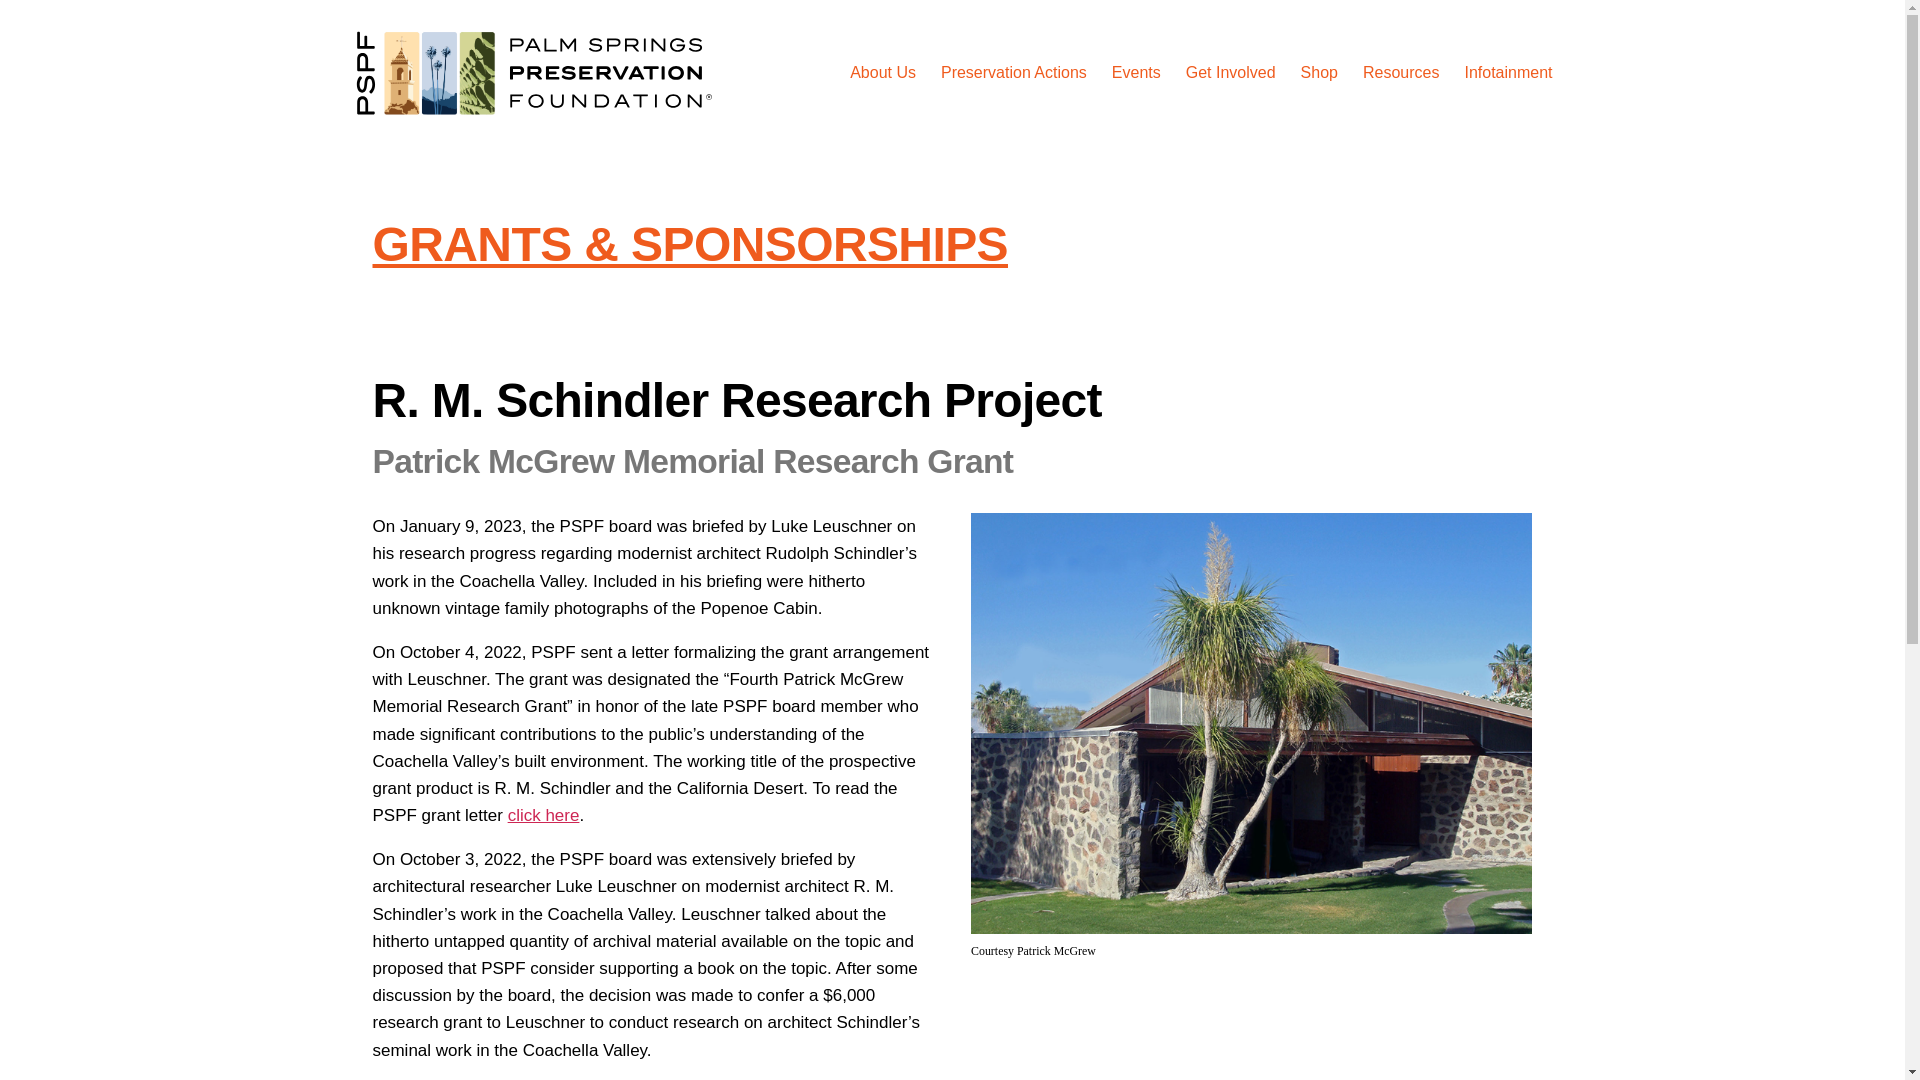  What do you see at coordinates (1320, 72) in the screenshot?
I see `Shop` at bounding box center [1320, 72].